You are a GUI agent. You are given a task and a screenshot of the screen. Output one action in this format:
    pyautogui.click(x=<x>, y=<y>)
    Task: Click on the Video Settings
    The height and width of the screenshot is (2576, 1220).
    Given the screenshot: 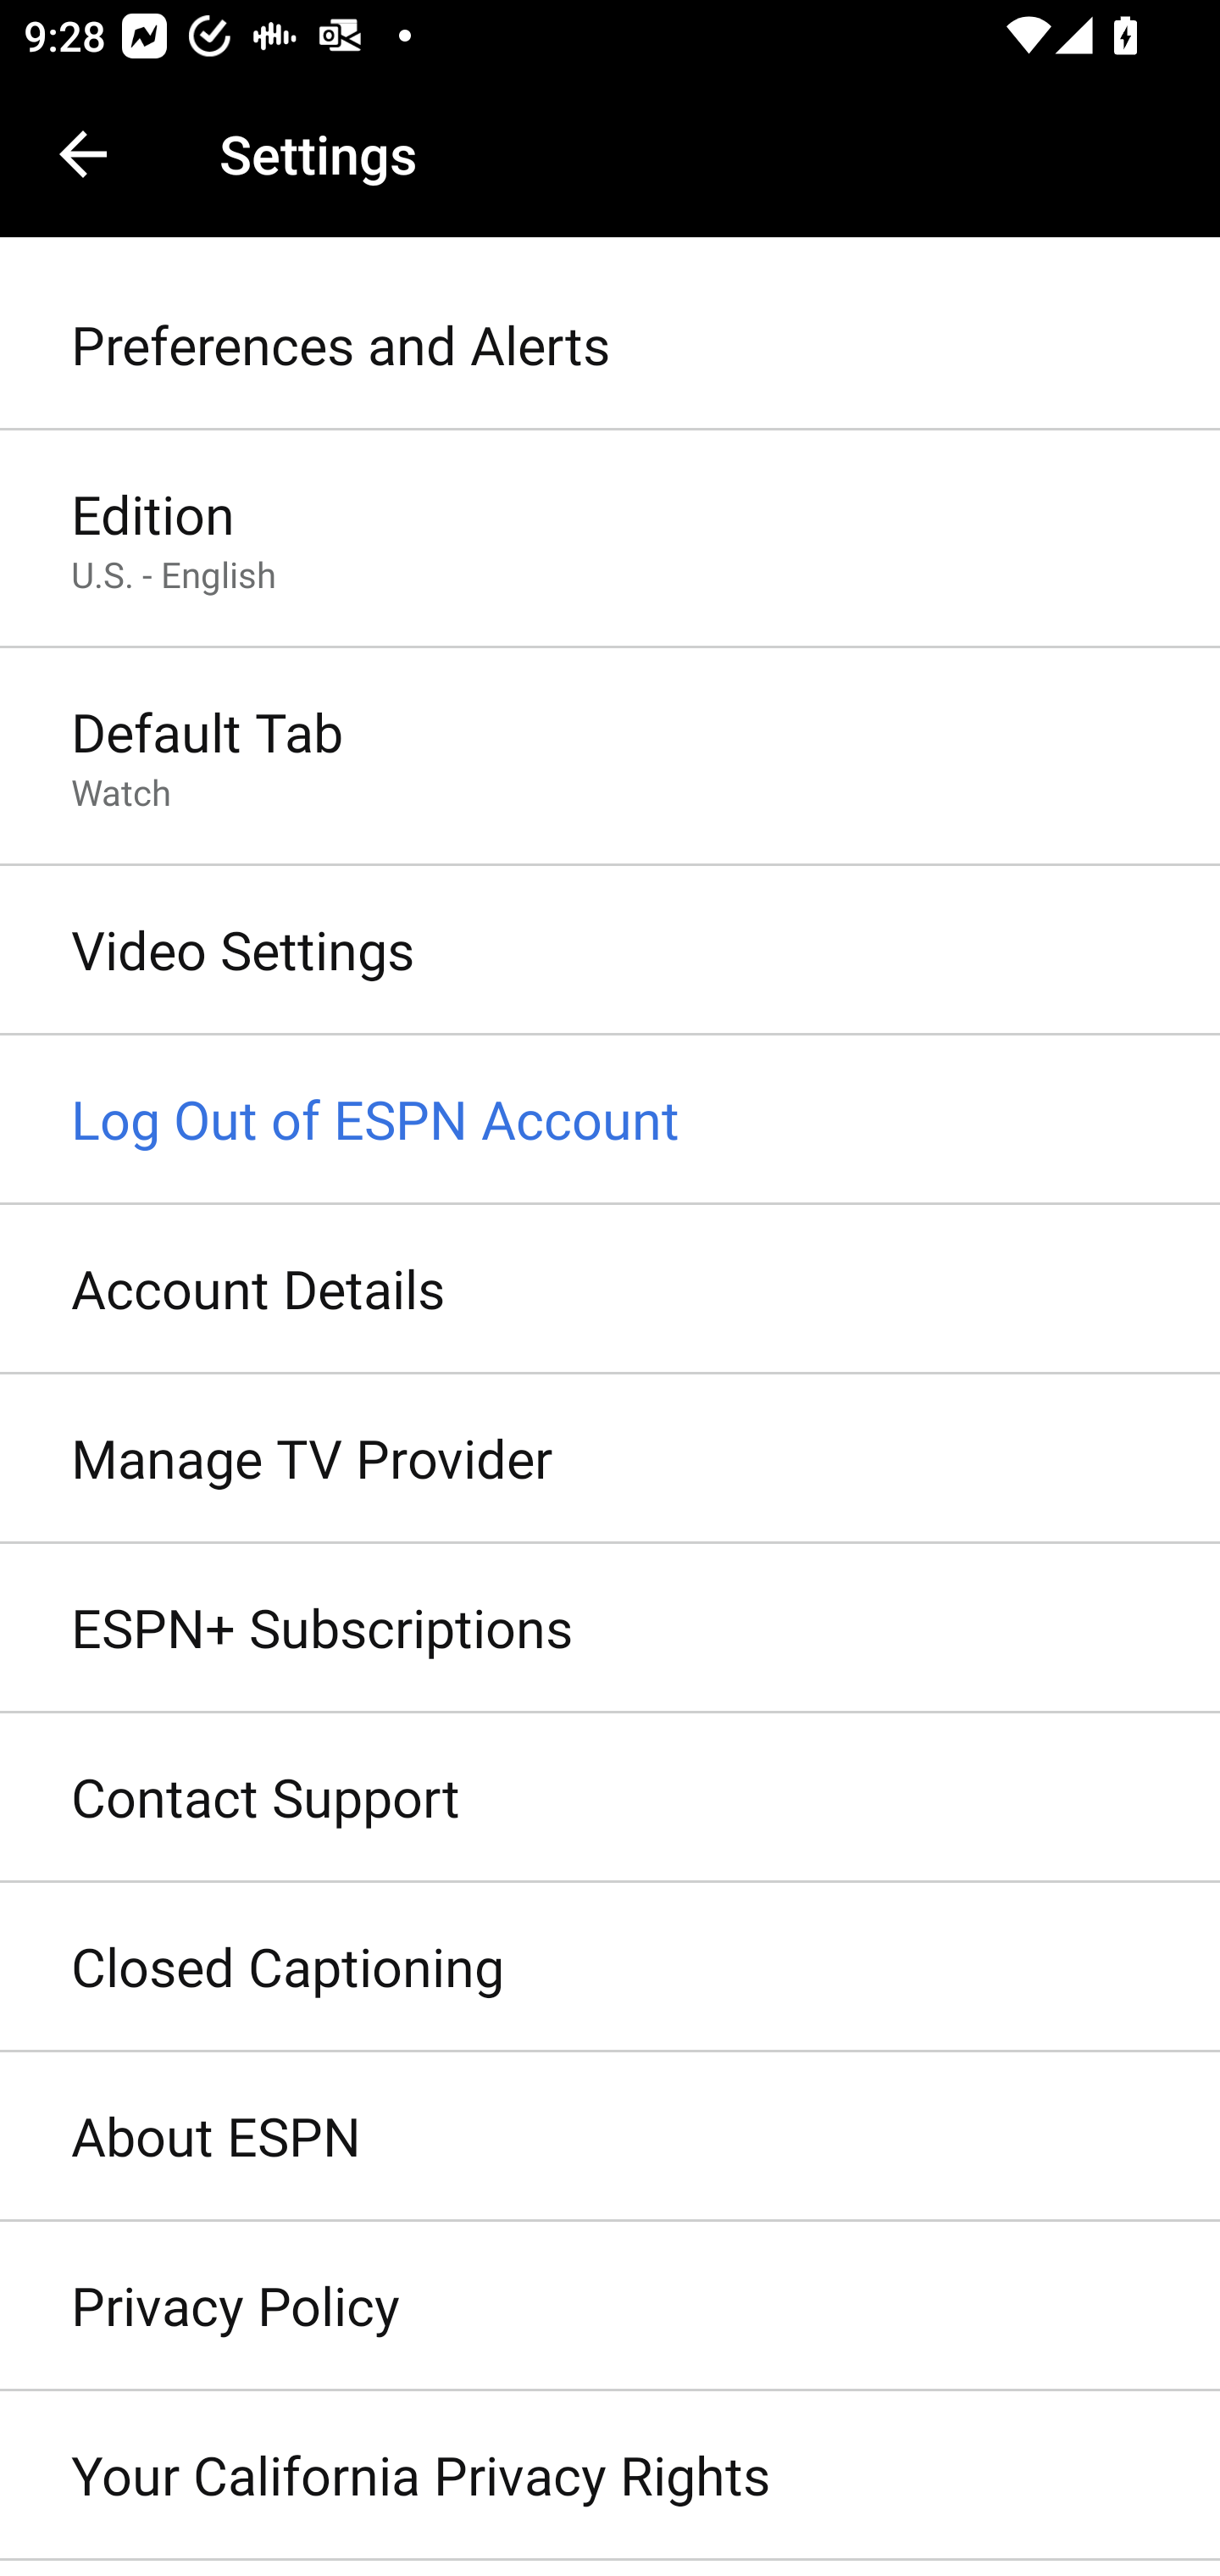 What is the action you would take?
    pyautogui.click(x=610, y=951)
    